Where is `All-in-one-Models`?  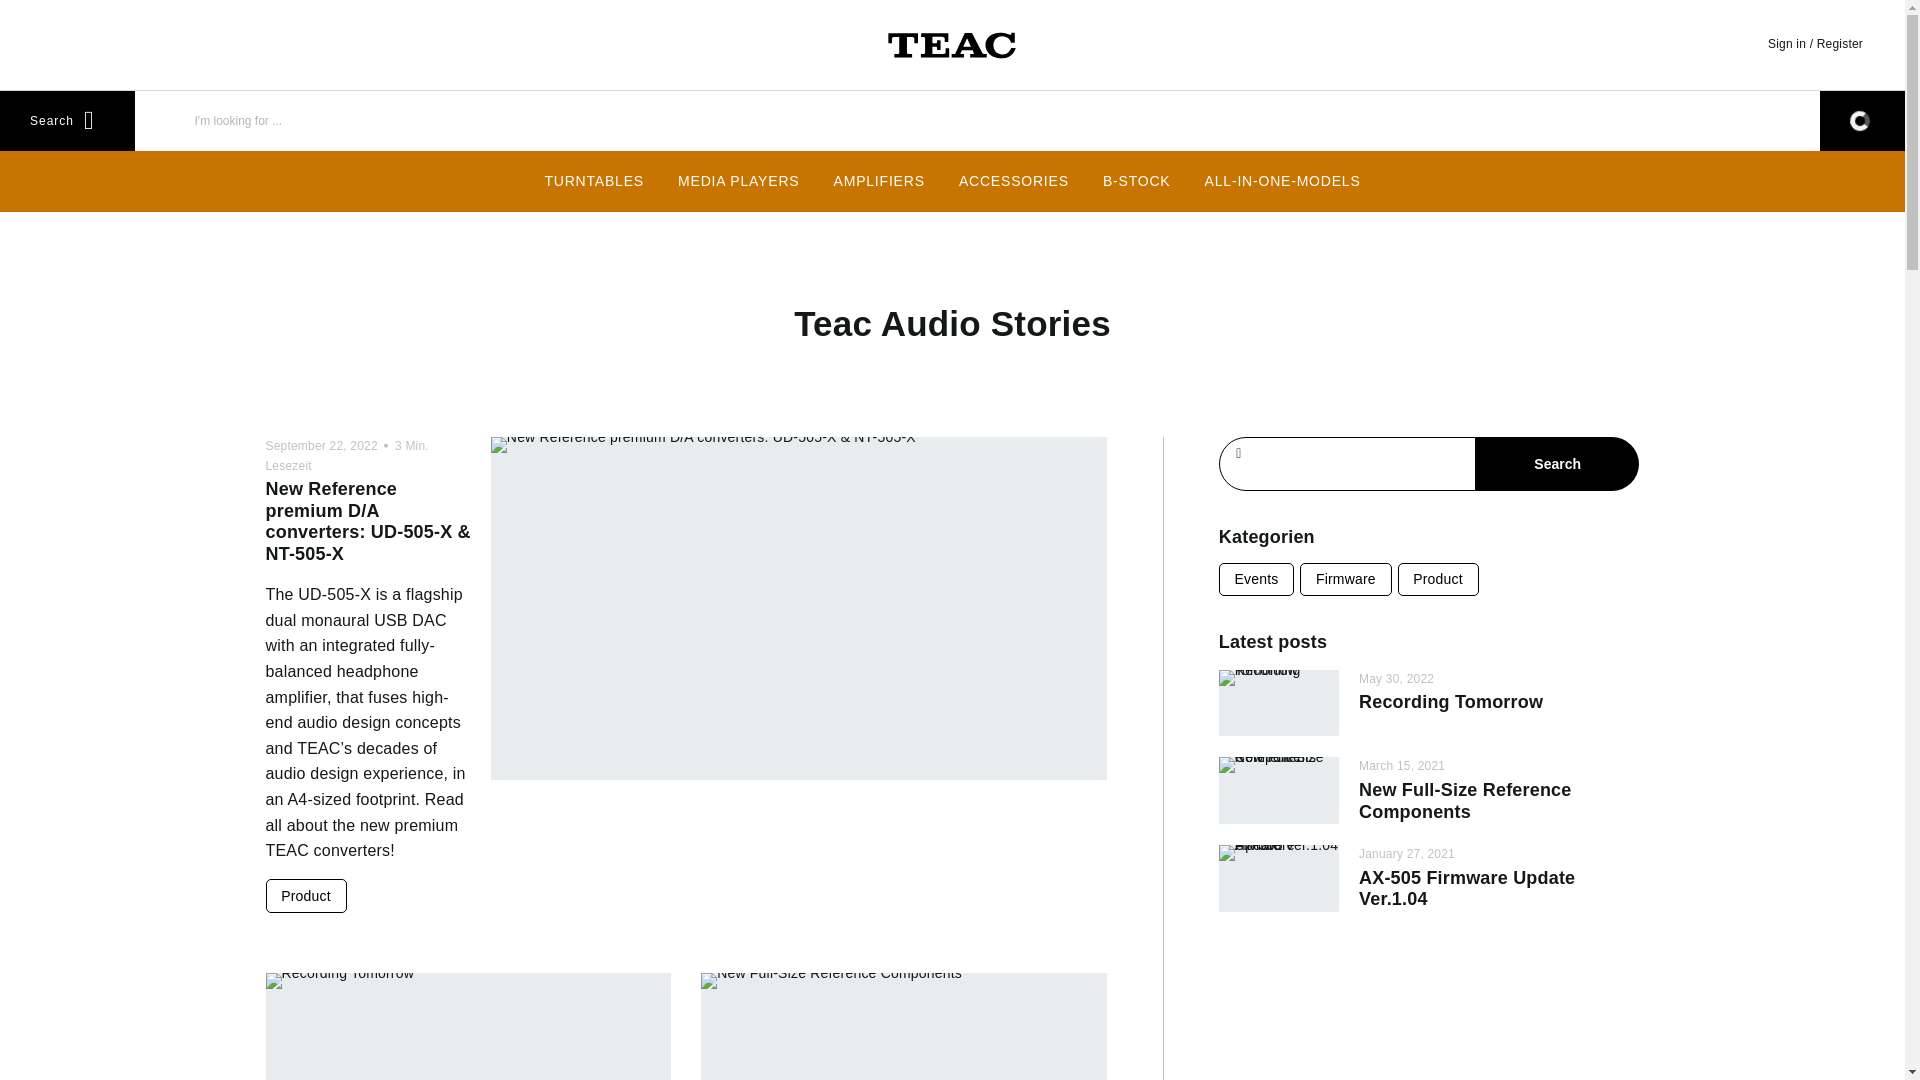
All-in-one-Models is located at coordinates (1283, 180).